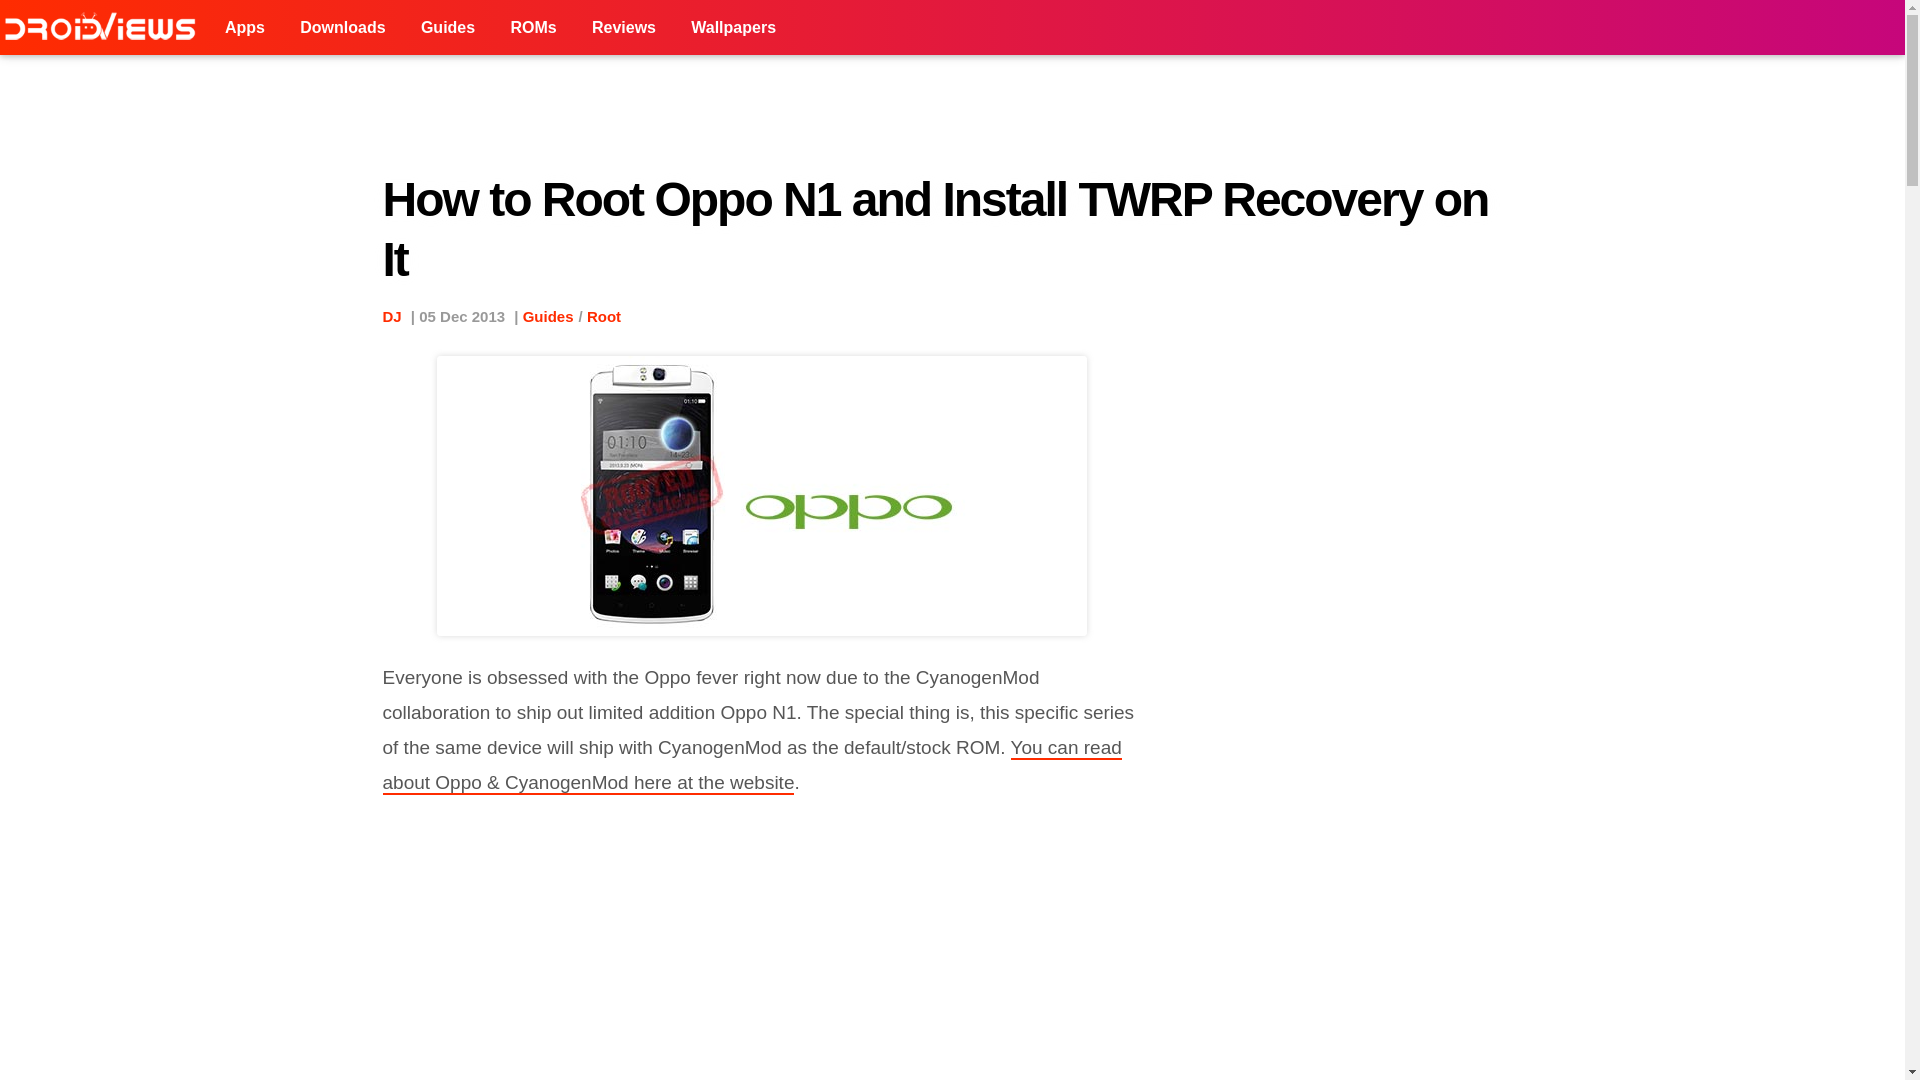  Describe the element at coordinates (392, 316) in the screenshot. I see `DJ` at that location.